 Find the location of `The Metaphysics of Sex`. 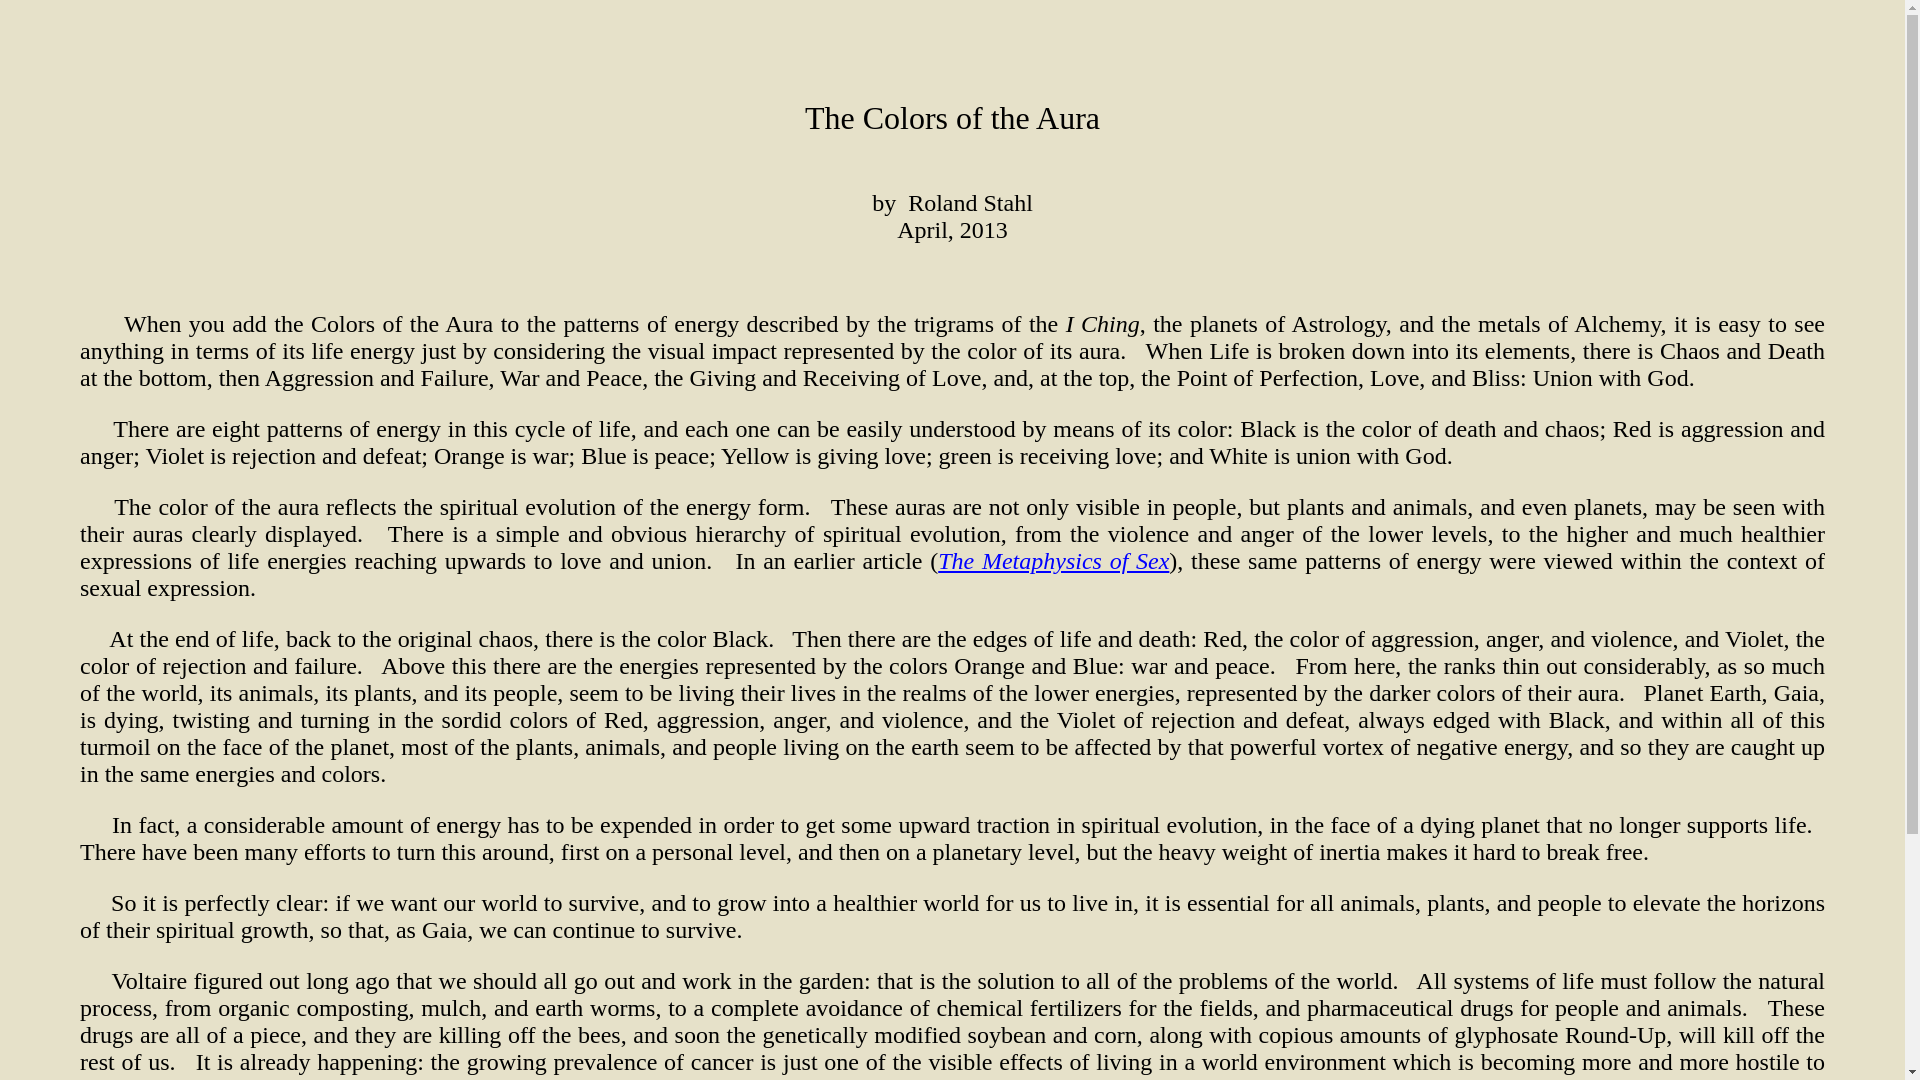

The Metaphysics of Sex is located at coordinates (1054, 560).